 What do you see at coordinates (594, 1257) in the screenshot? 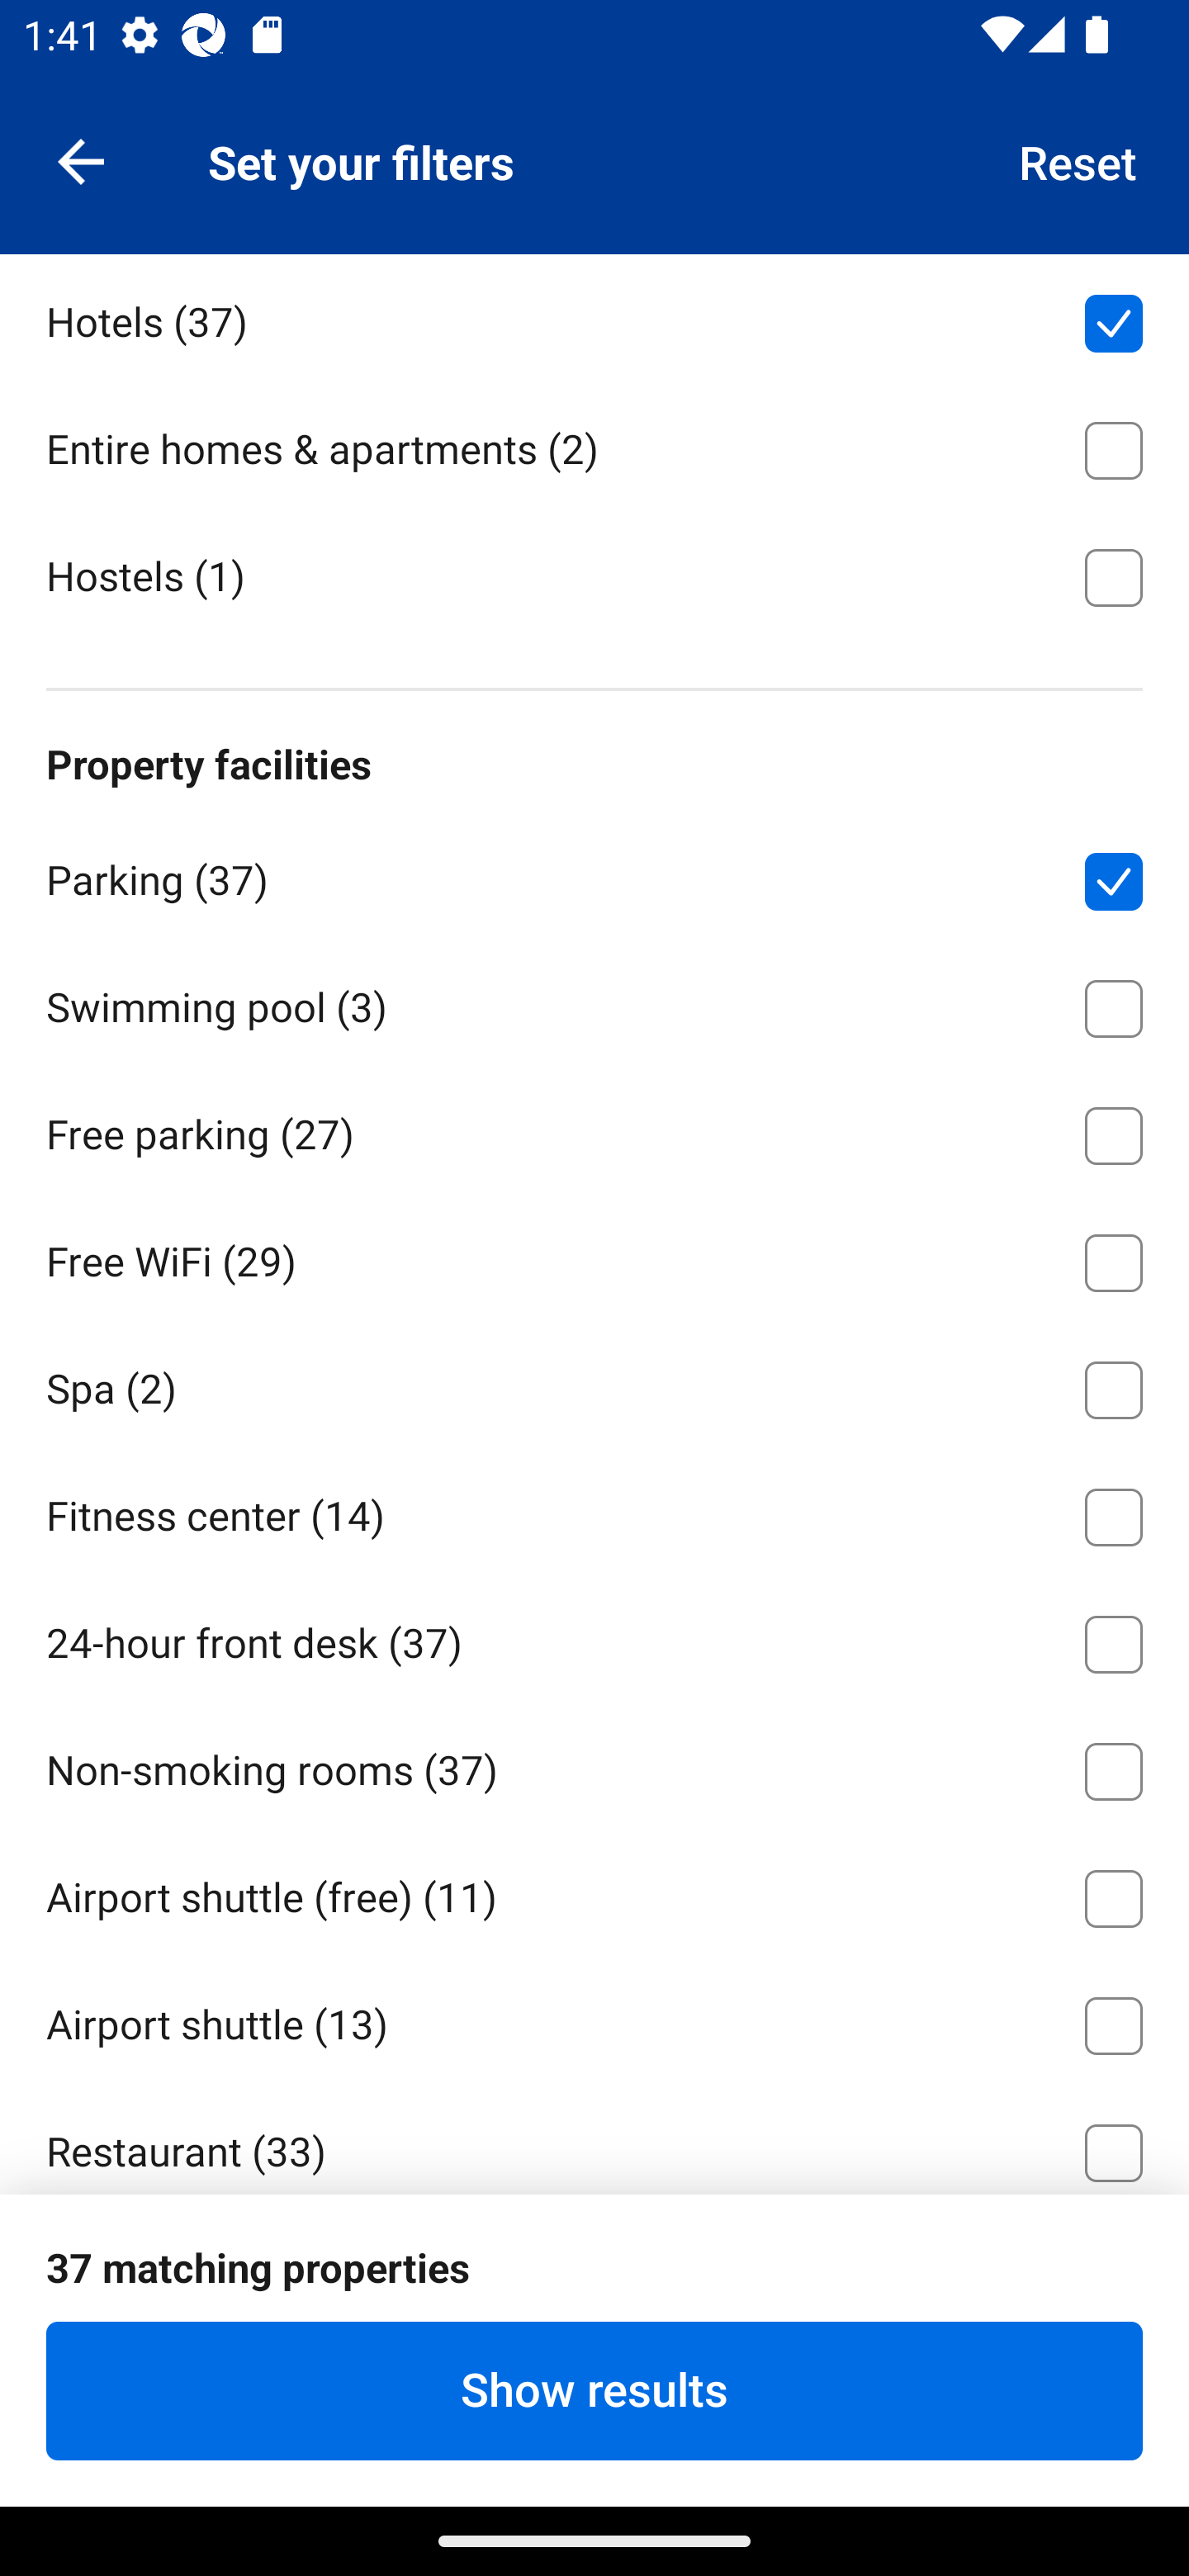
I see `Free WiFi ⁦(29)` at bounding box center [594, 1257].